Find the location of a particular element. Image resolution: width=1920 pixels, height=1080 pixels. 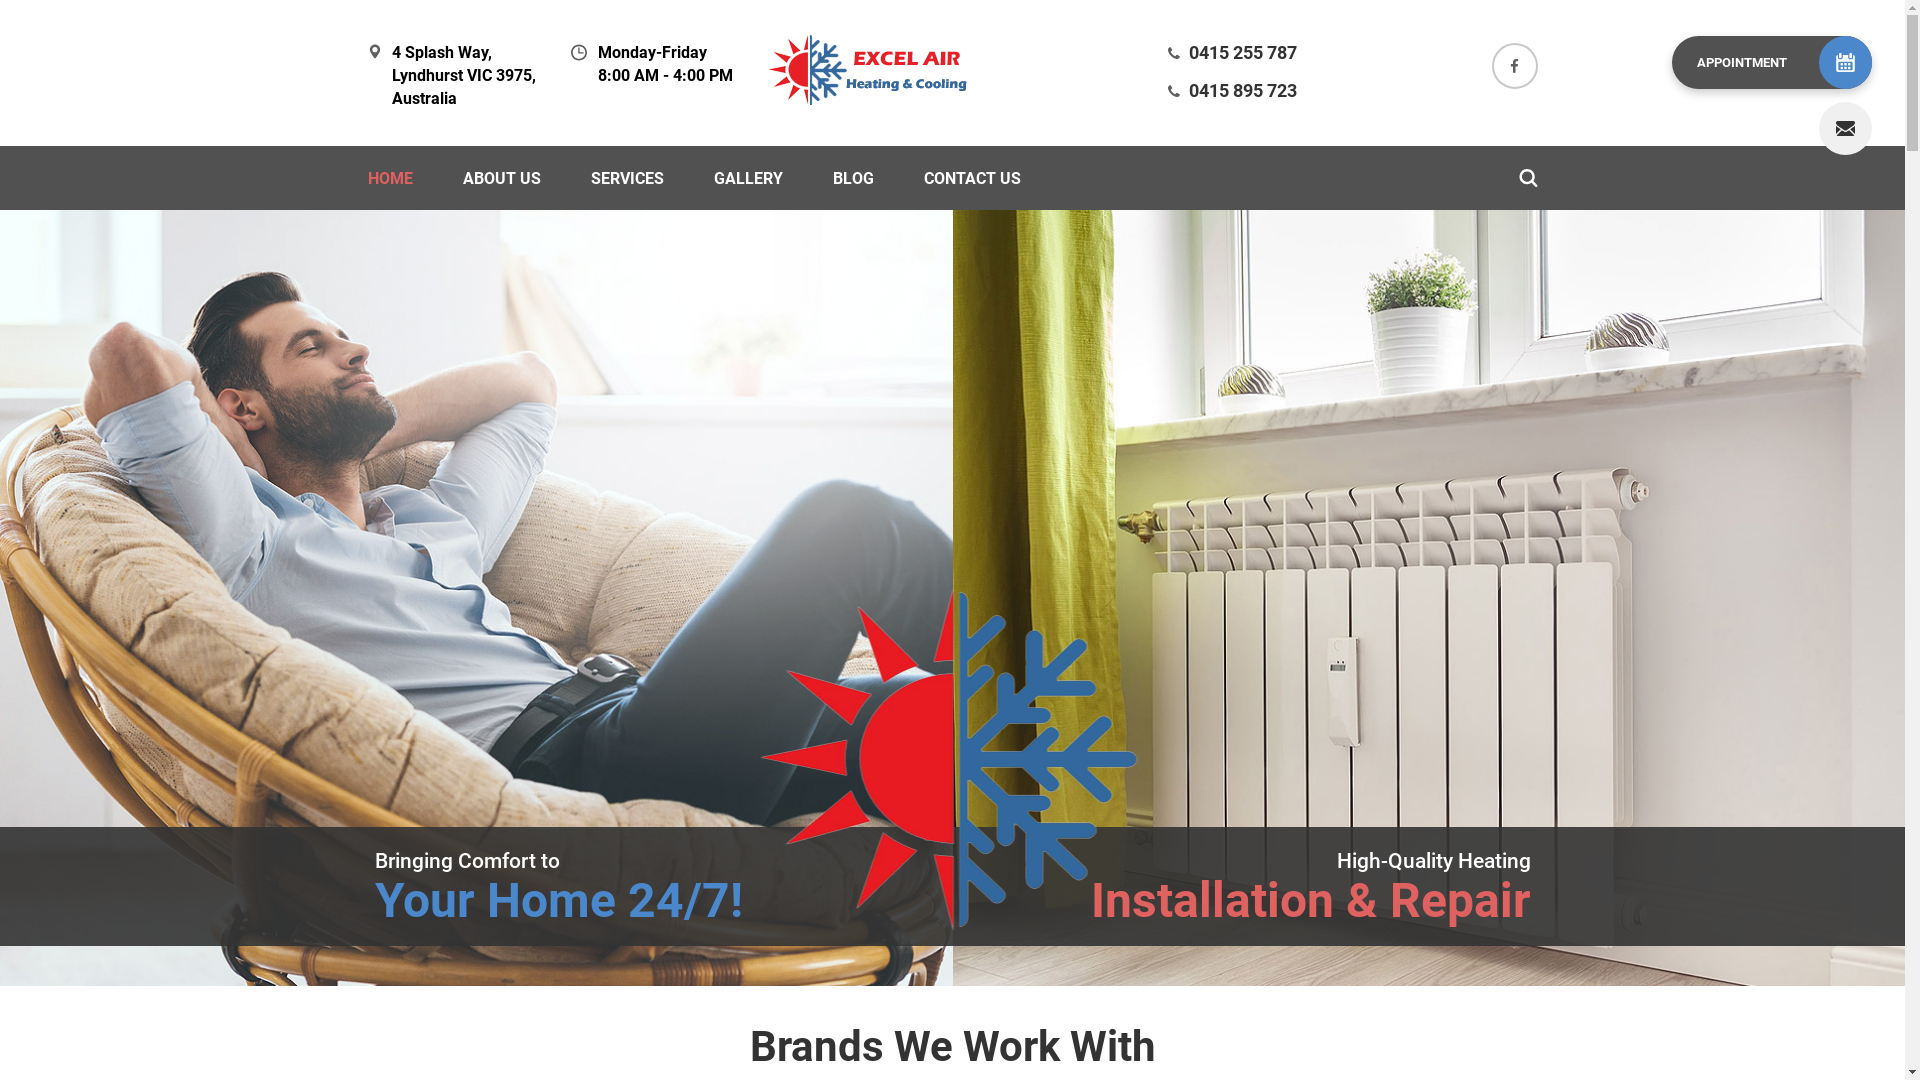

CONTACT US is located at coordinates (972, 178).